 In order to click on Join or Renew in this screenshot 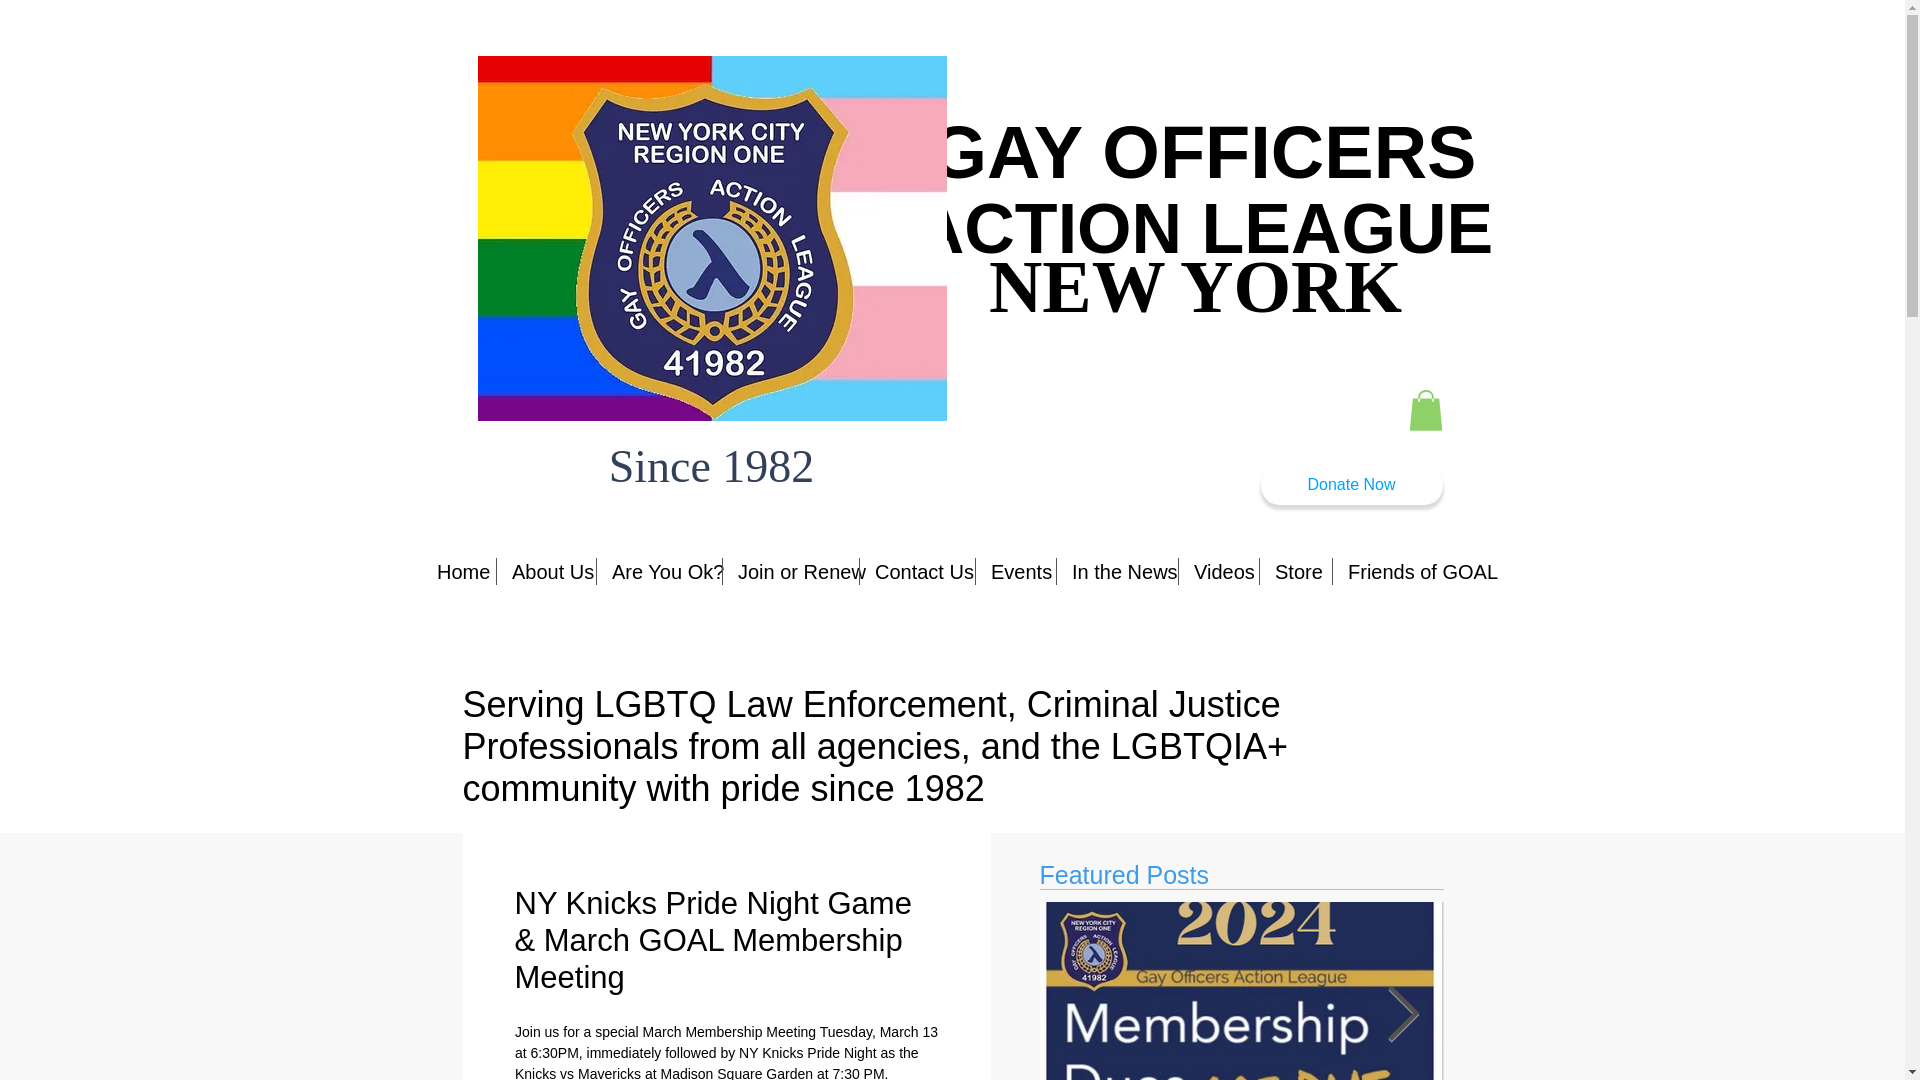, I will do `click(790, 572)`.